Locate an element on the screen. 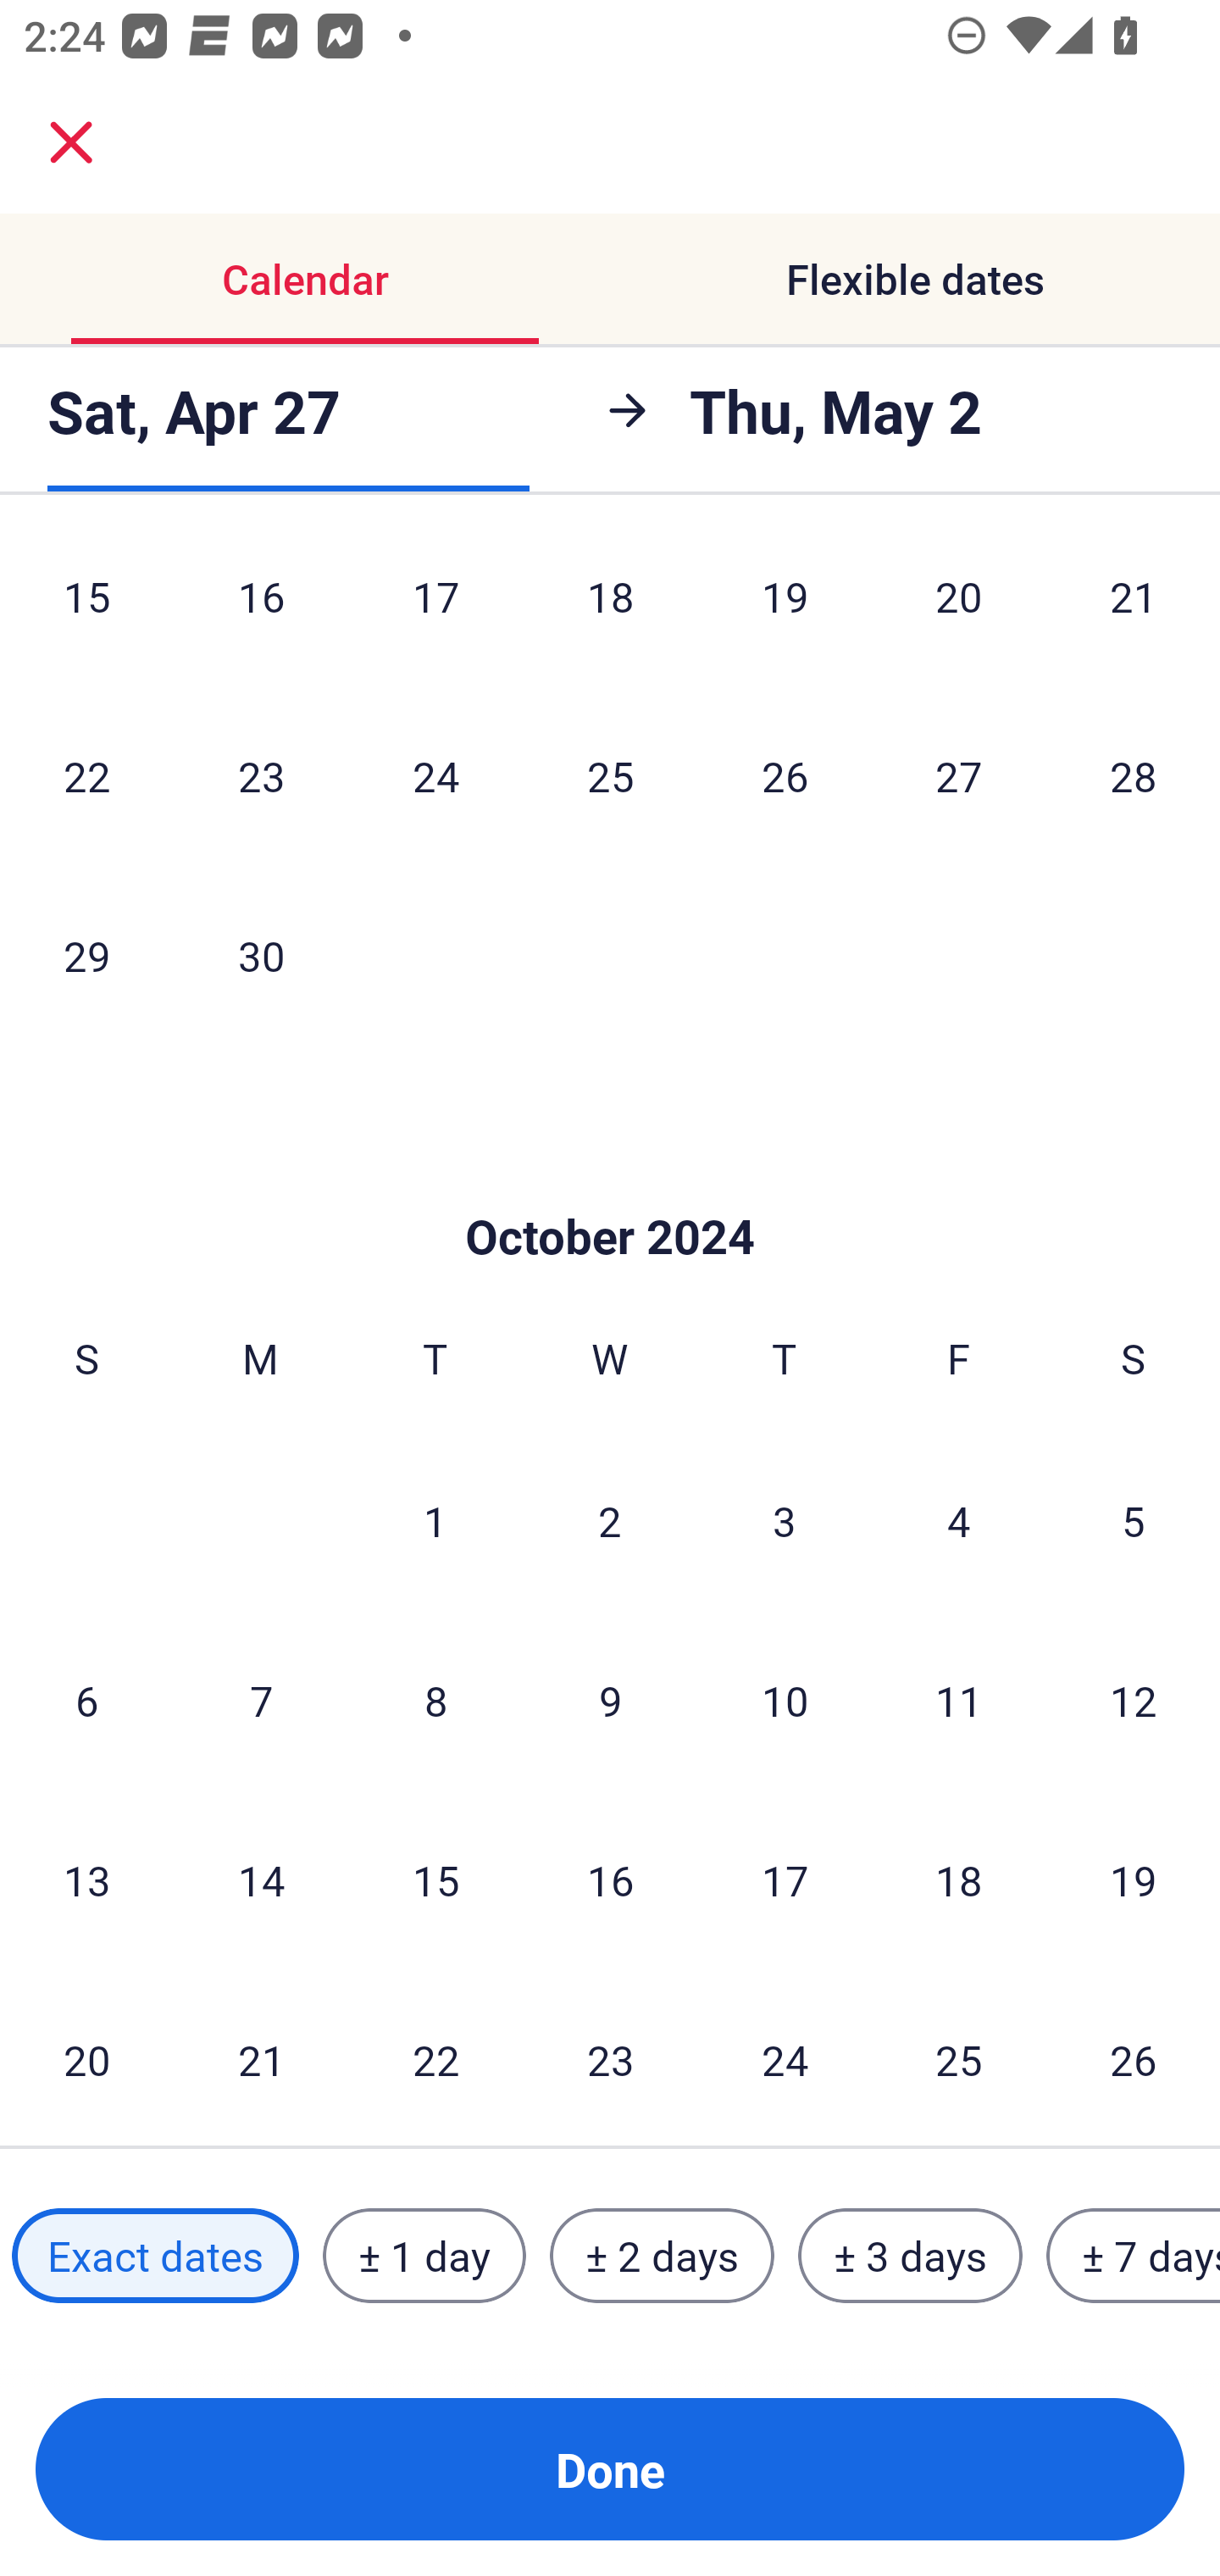 The image size is (1220, 2576). 21 Monday, October 21, 2024 is located at coordinates (261, 2059).